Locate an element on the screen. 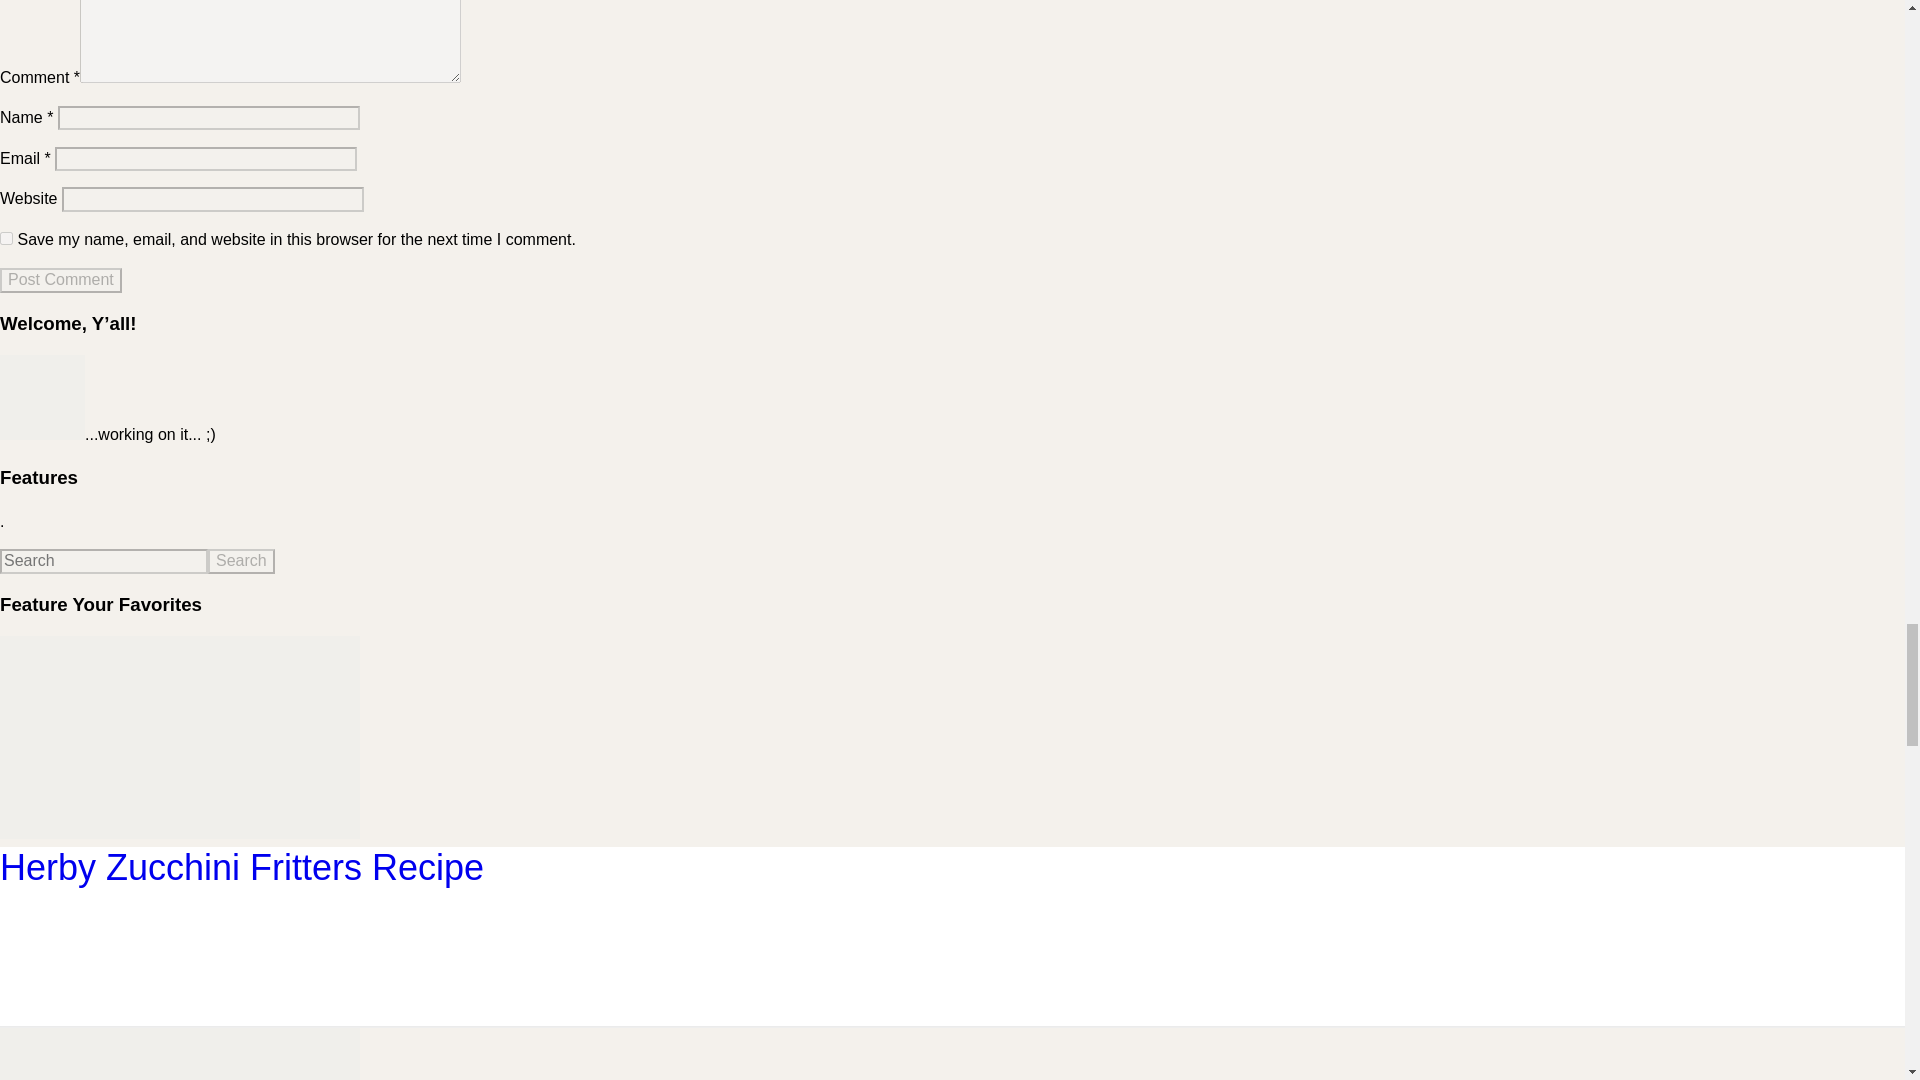 The width and height of the screenshot is (1920, 1080). Post Comment is located at coordinates (61, 279).